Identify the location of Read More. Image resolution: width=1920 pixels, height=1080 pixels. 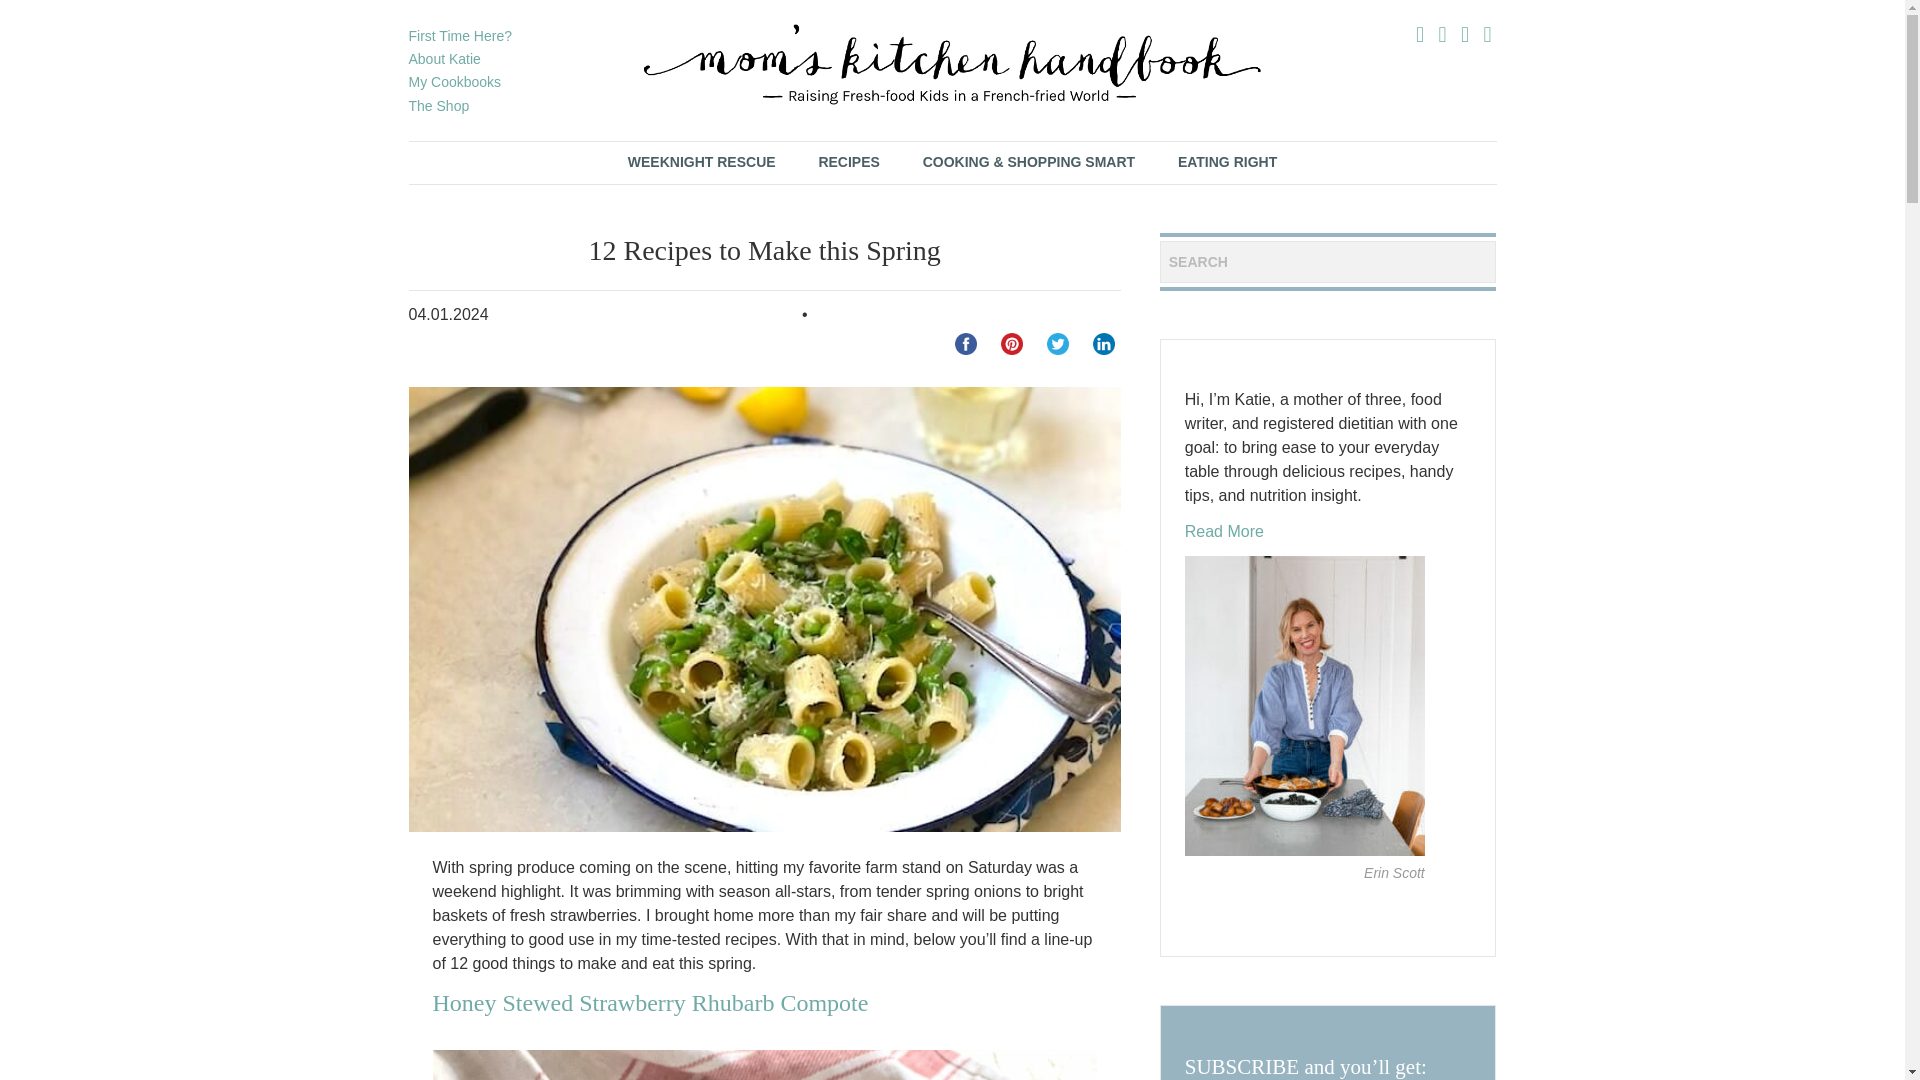
(1224, 531).